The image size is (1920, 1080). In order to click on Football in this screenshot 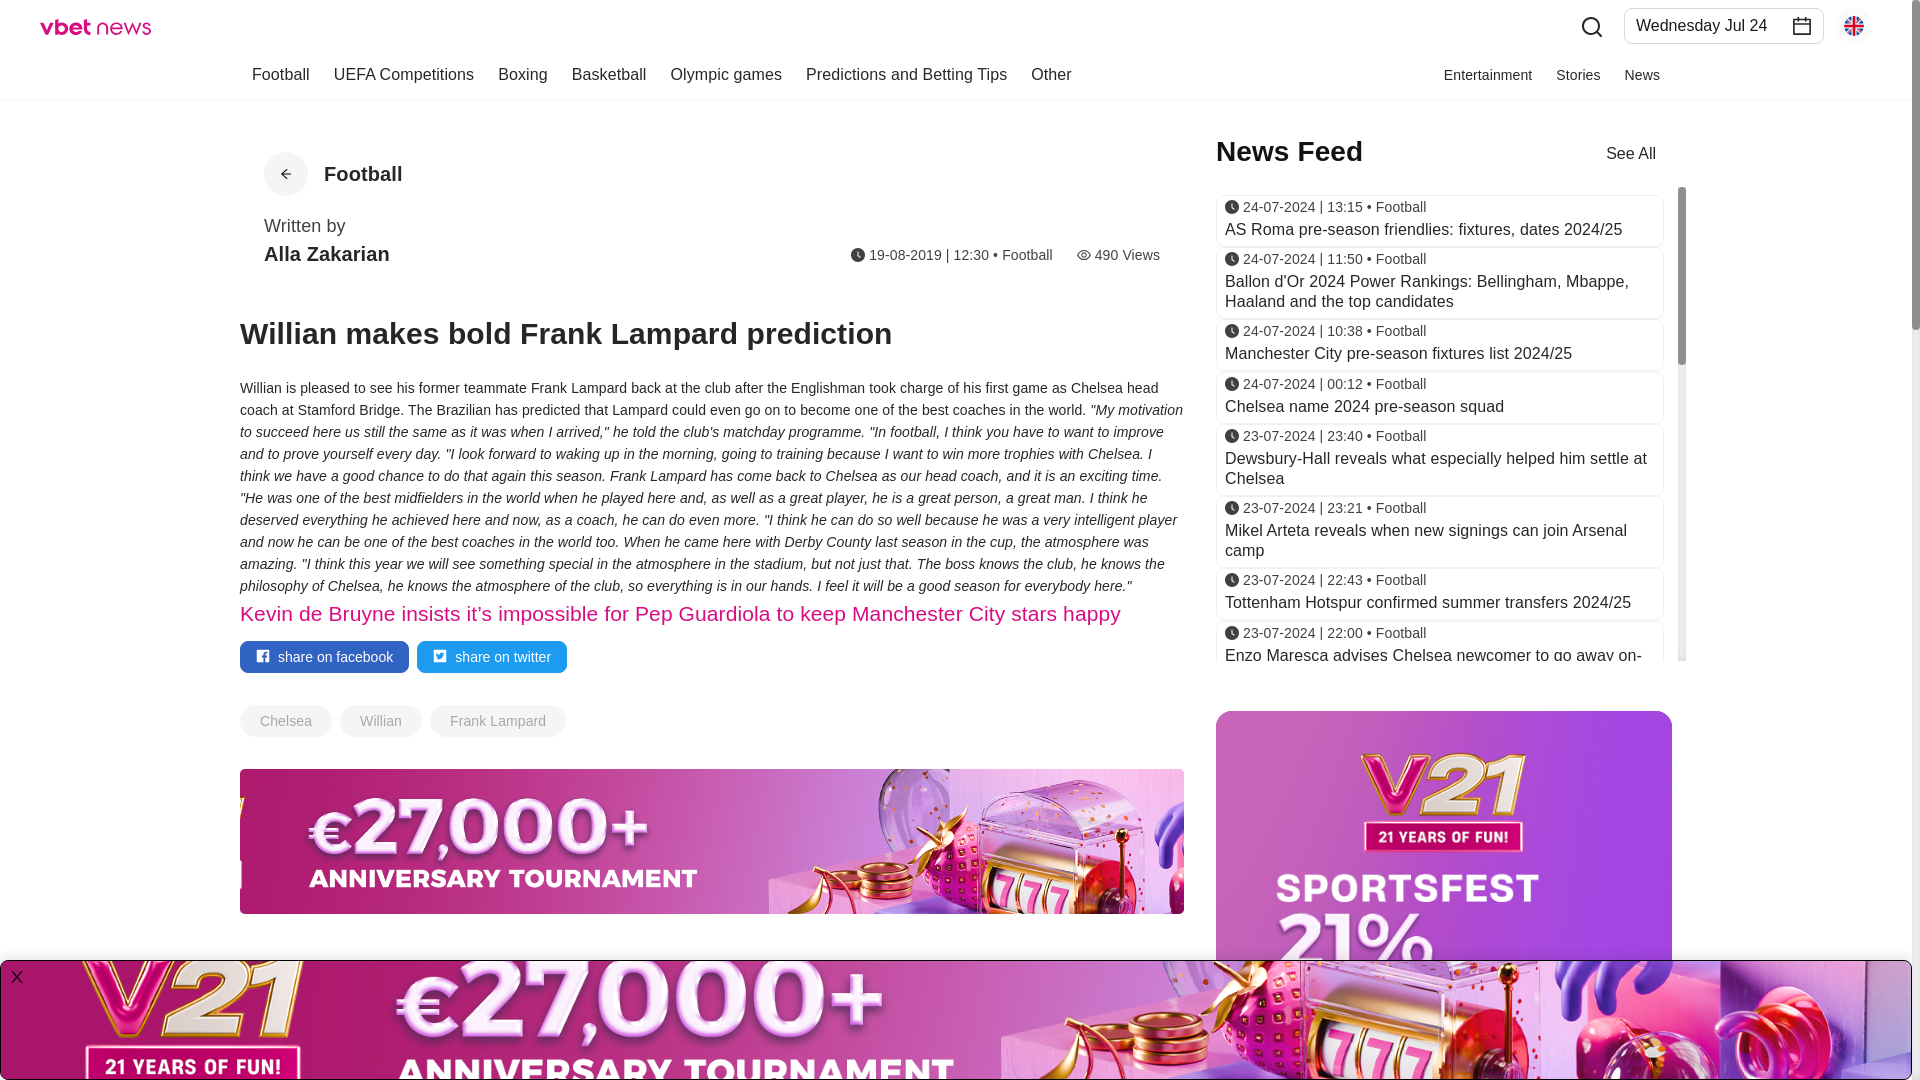, I will do `click(364, 174)`.